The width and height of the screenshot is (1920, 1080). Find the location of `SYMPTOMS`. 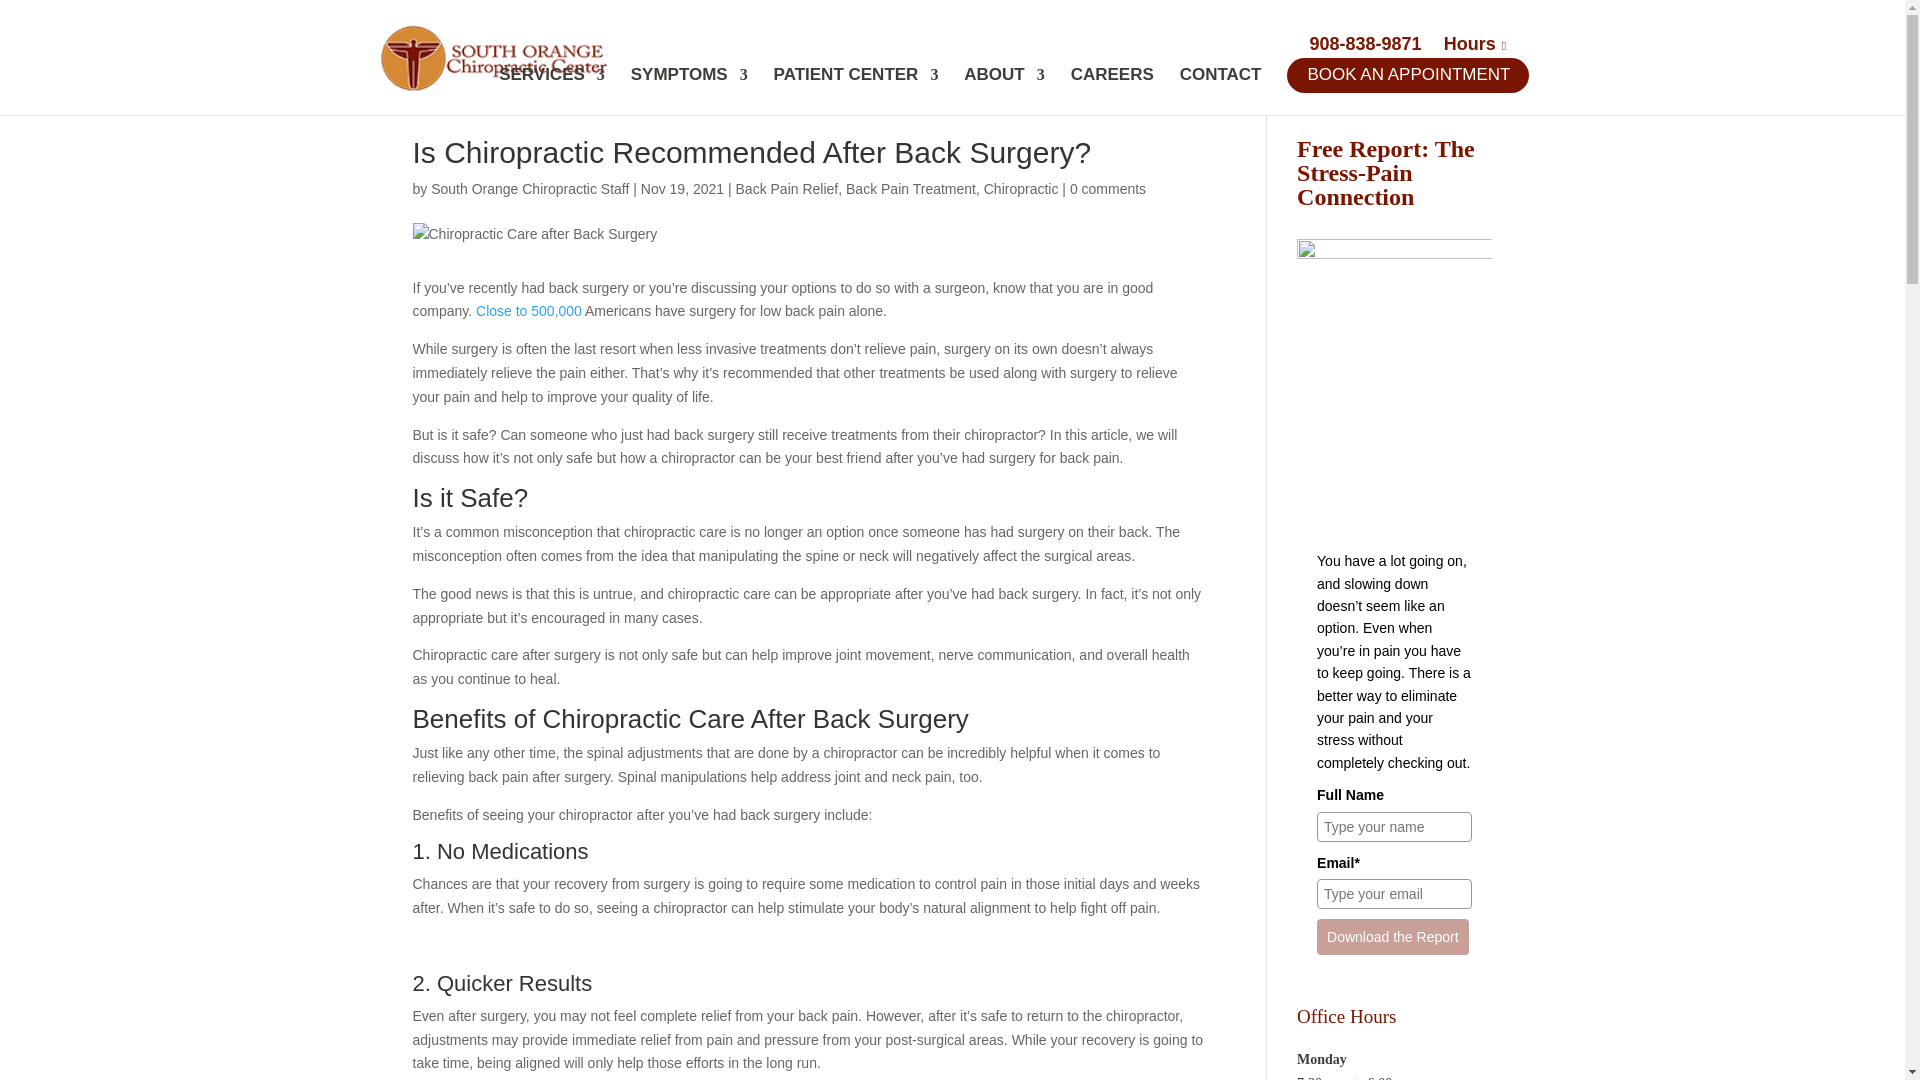

SYMPTOMS is located at coordinates (690, 91).